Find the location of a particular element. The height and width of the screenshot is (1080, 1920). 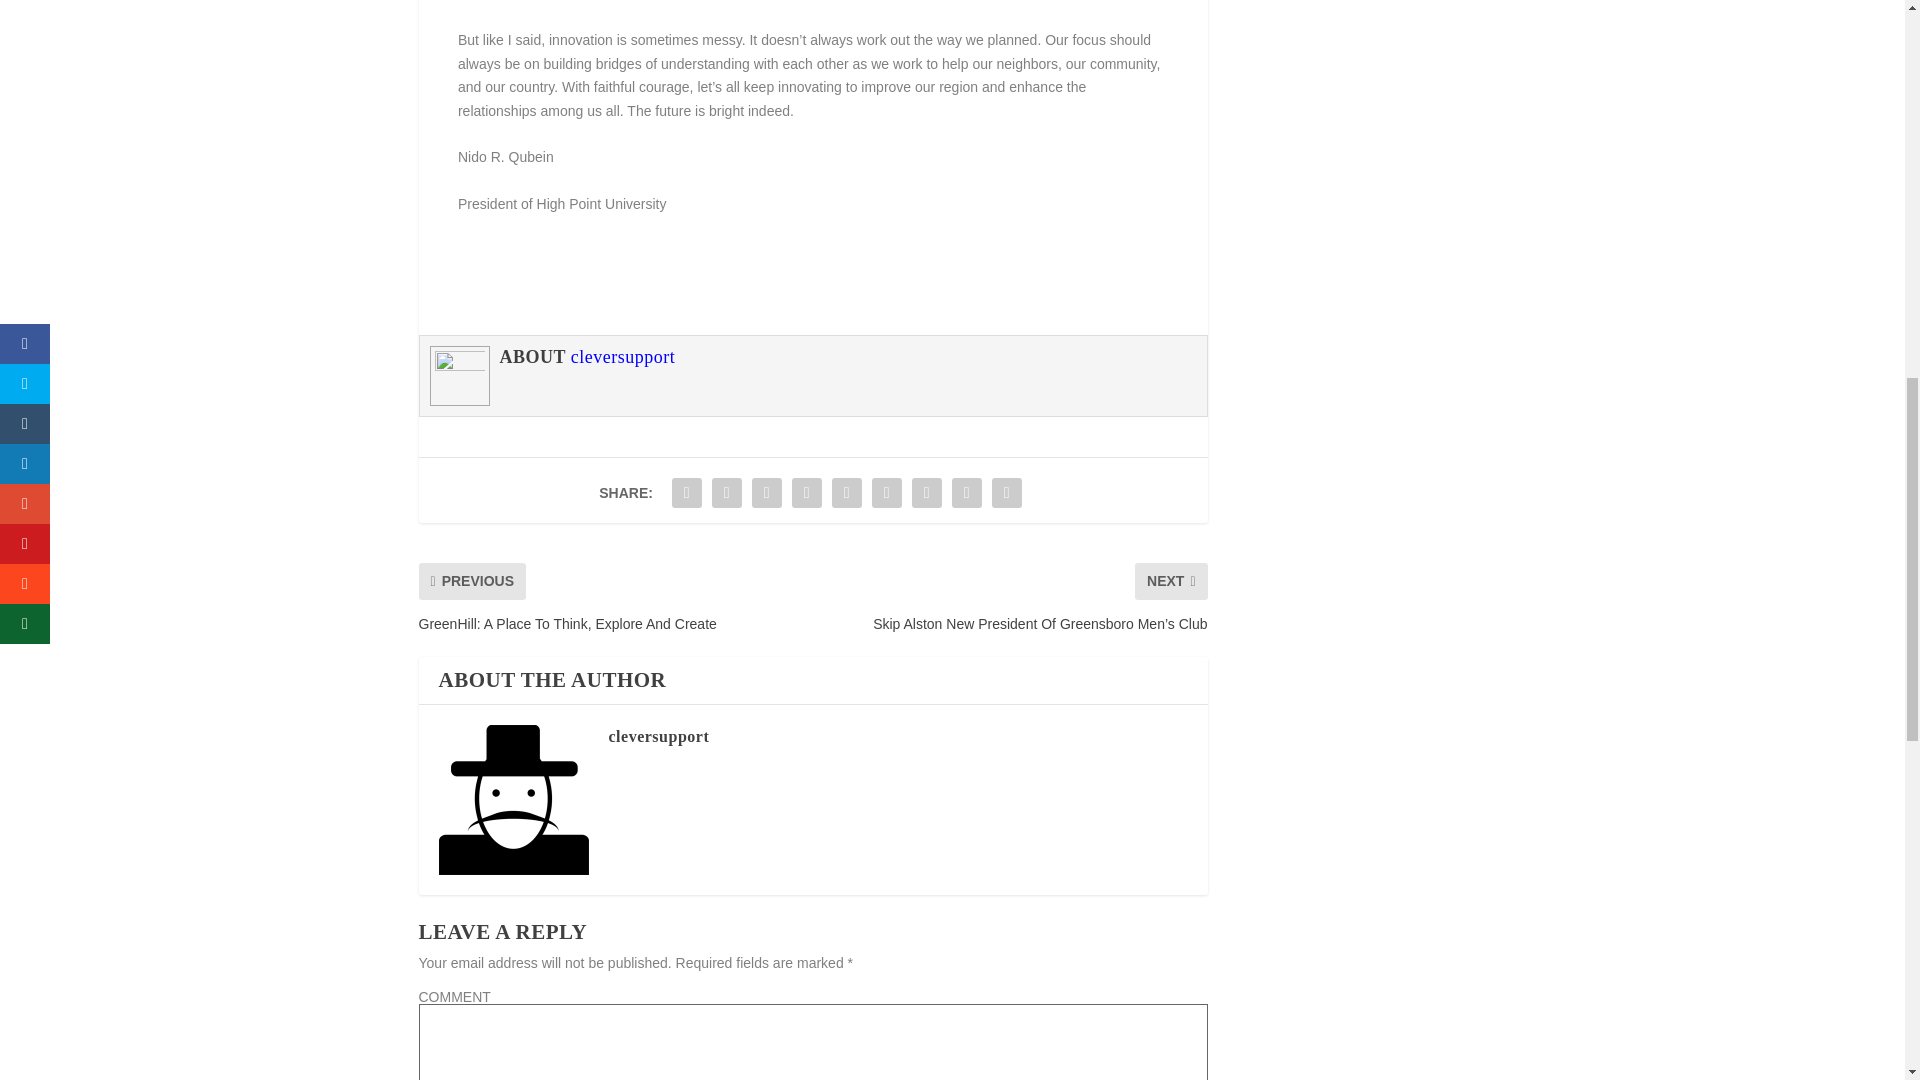

Share "Letters To The Editor: Jan. 29, 2019" via Email is located at coordinates (966, 493).